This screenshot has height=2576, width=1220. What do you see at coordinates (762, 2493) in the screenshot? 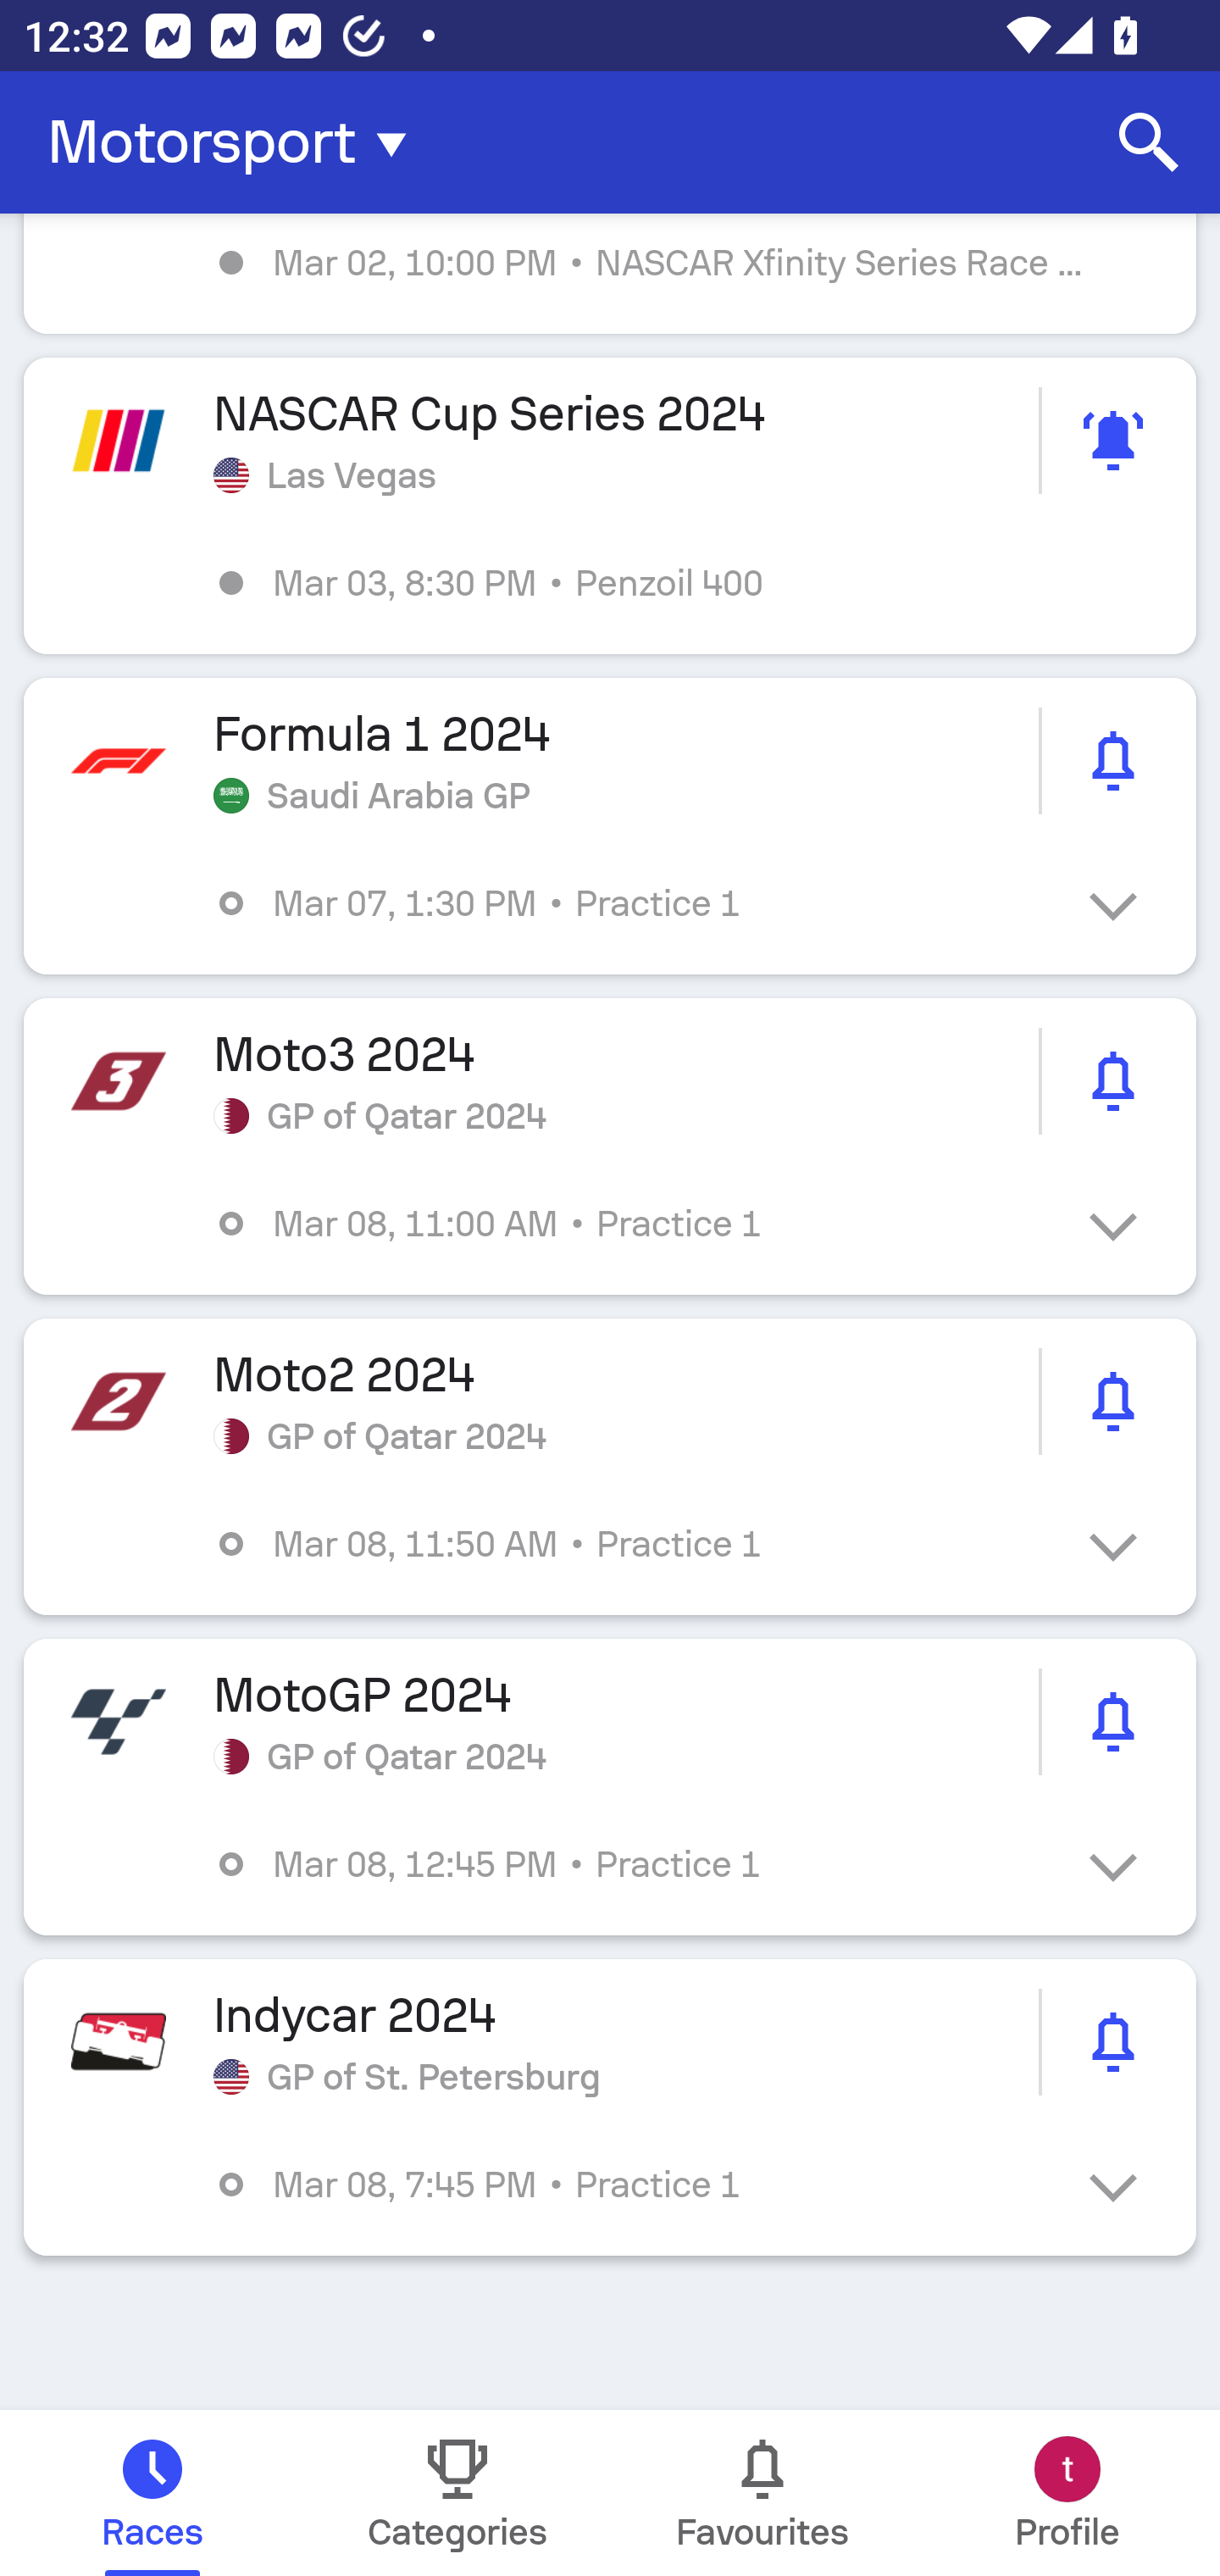
I see `Favourites` at bounding box center [762, 2493].